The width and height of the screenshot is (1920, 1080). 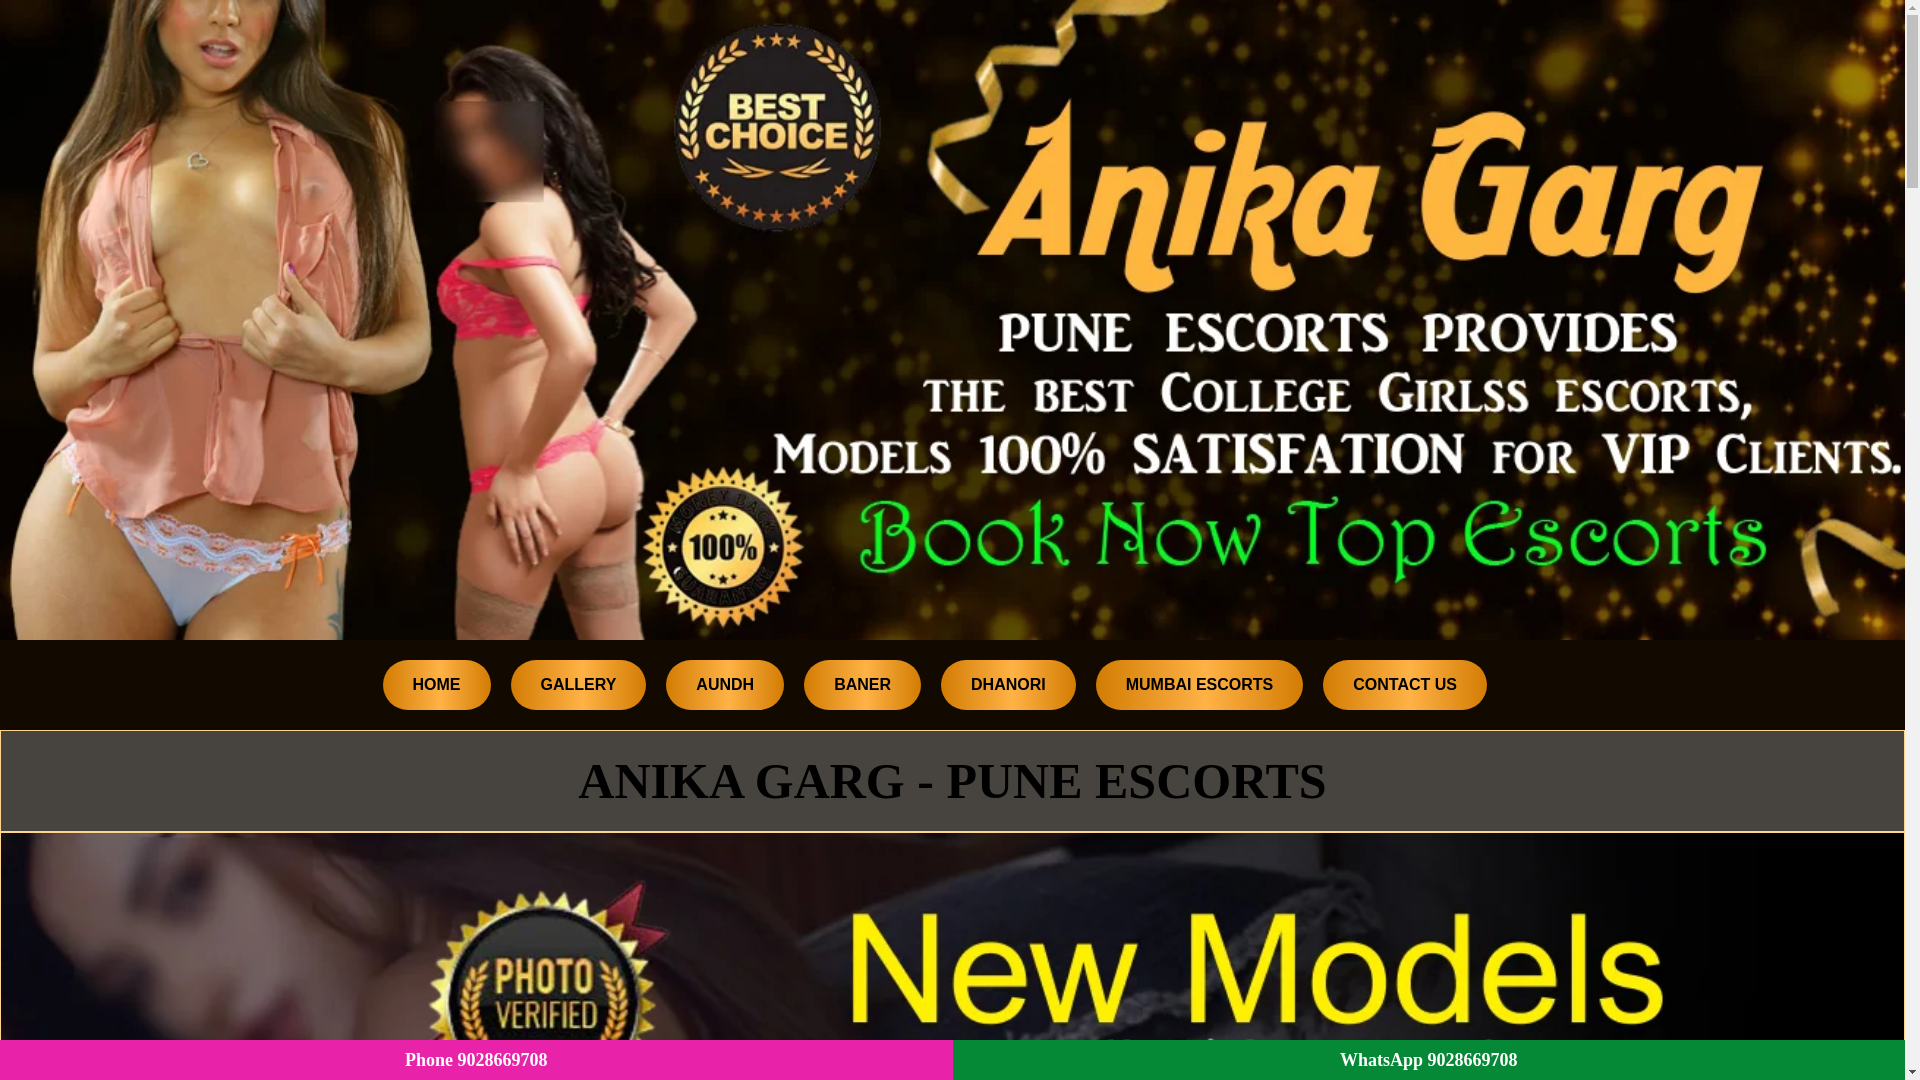 I want to click on CONTACT US, so click(x=1404, y=684).